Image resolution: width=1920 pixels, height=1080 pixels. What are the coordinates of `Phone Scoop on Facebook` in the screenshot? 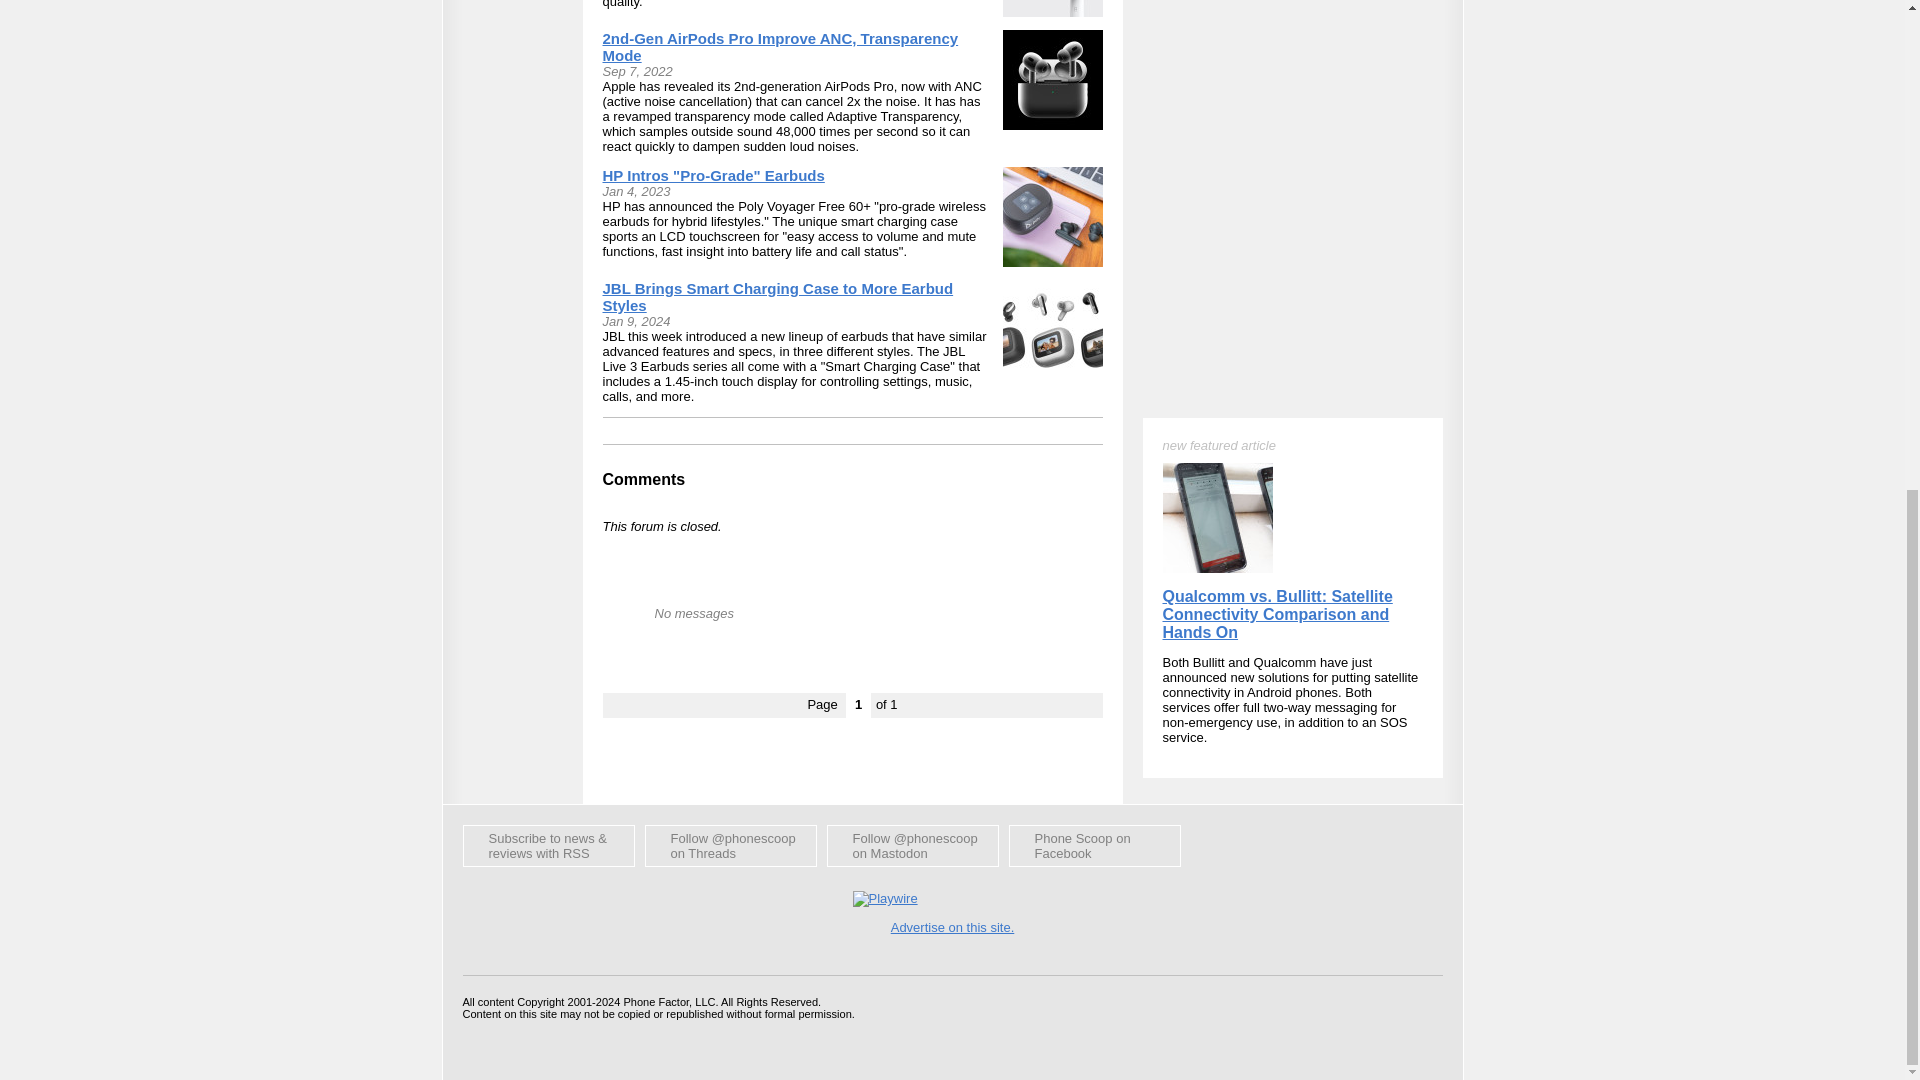 It's located at (1094, 846).